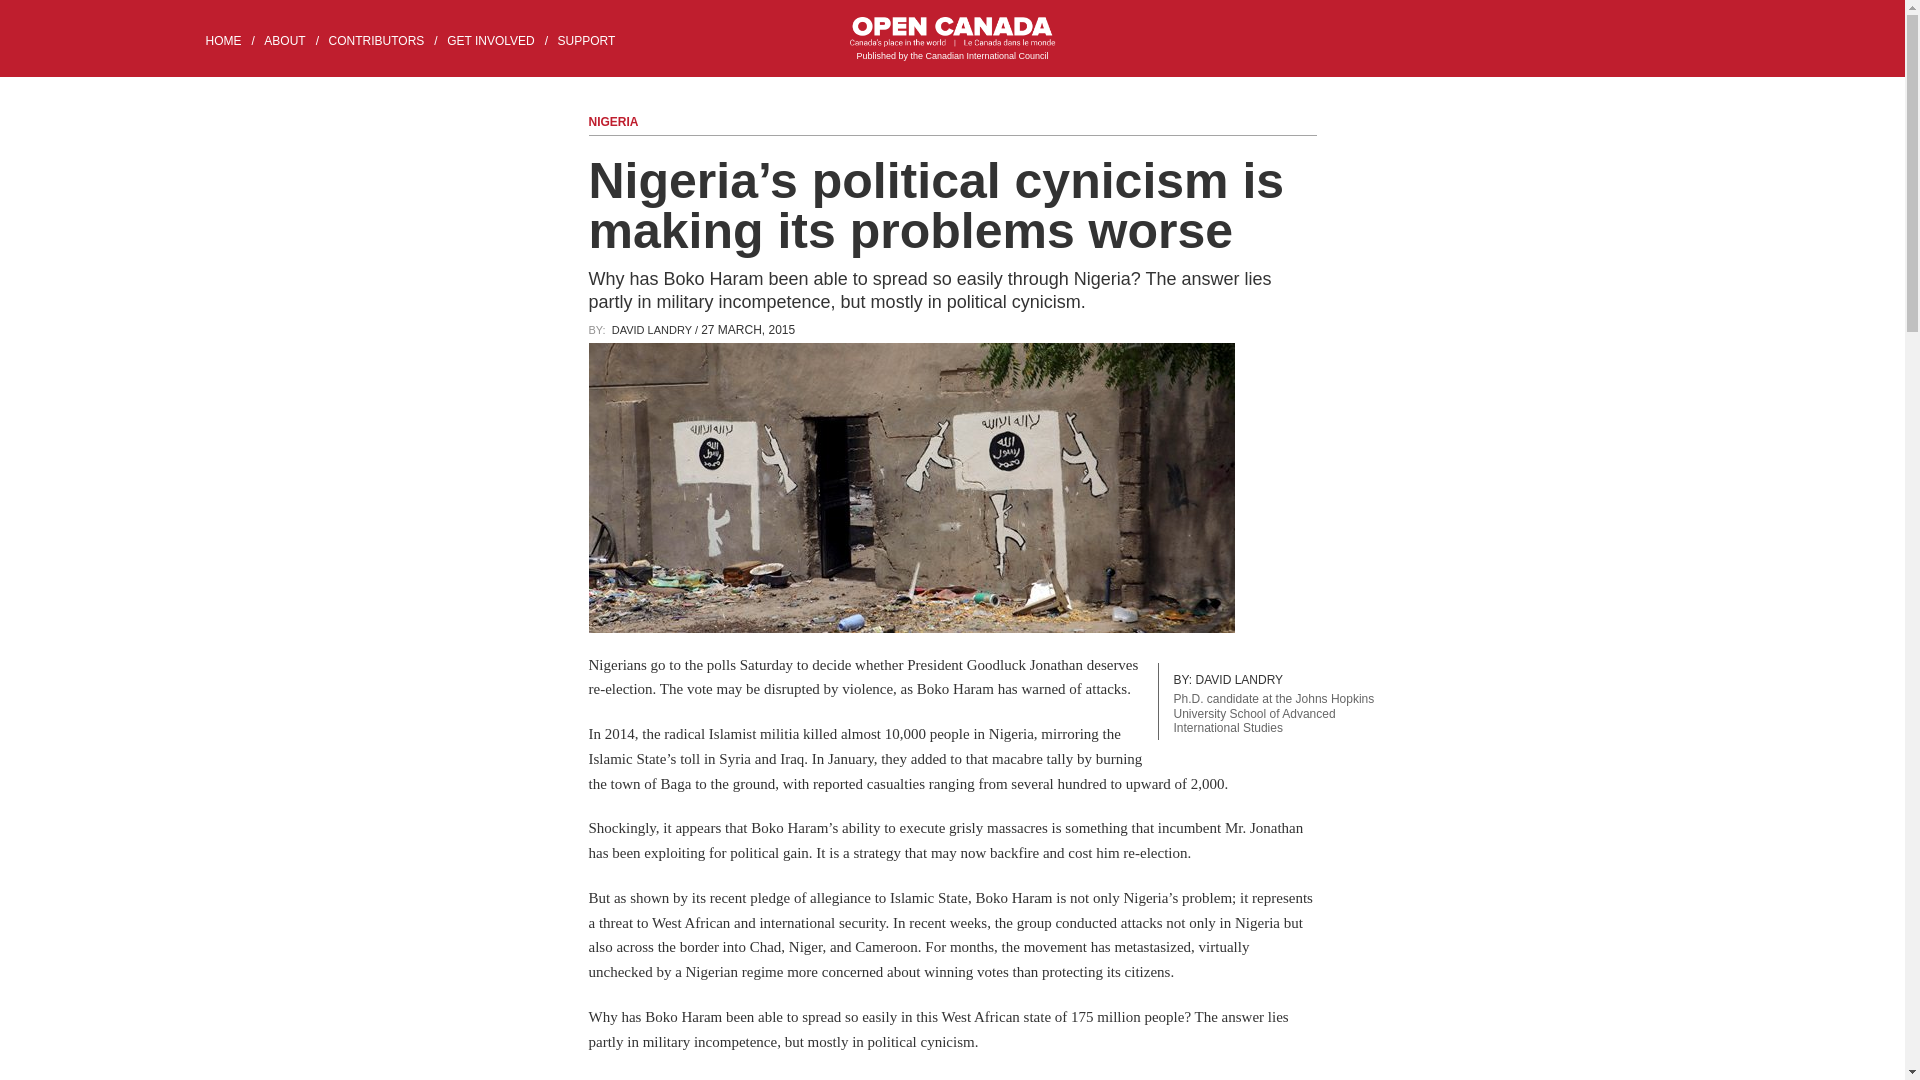 The height and width of the screenshot is (1080, 1920). I want to click on Published by the Canadian International Council, so click(952, 40).